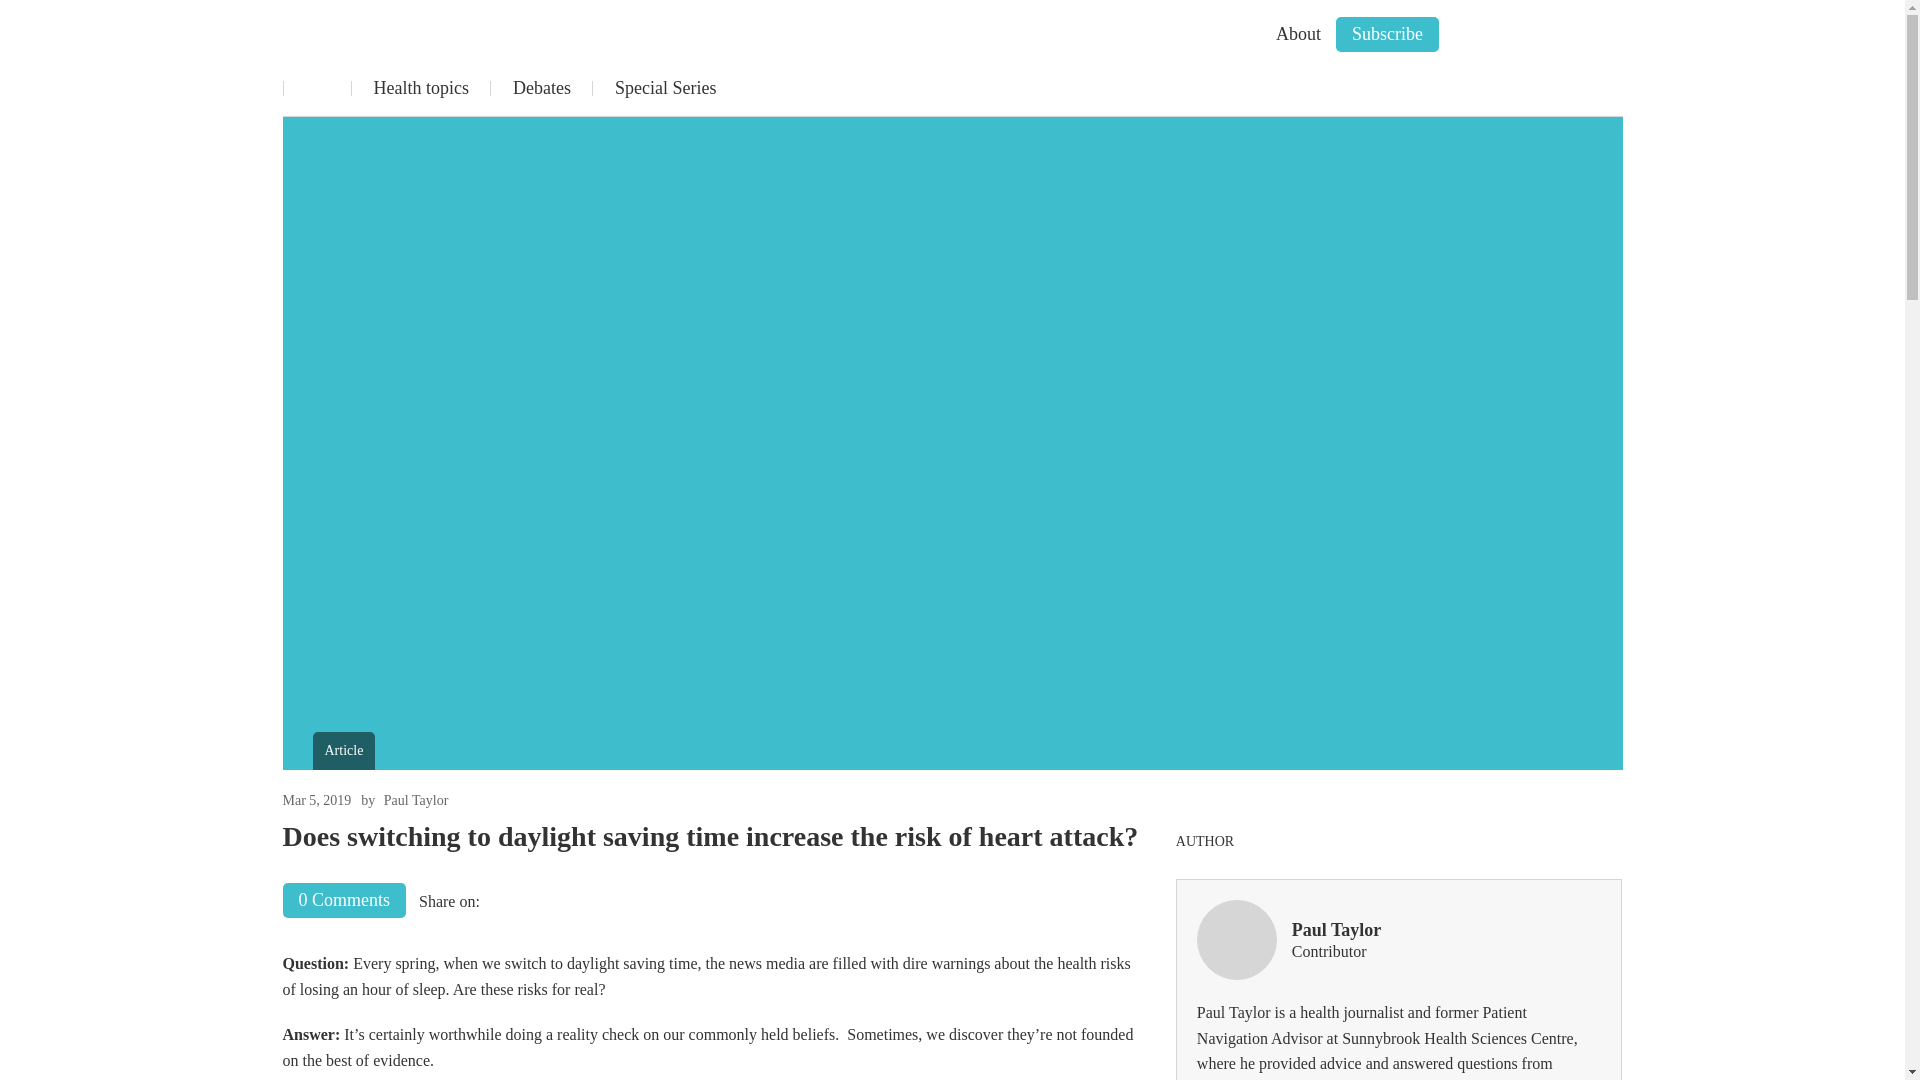 The height and width of the screenshot is (1080, 1920). I want to click on Paul Taylor, so click(416, 800).